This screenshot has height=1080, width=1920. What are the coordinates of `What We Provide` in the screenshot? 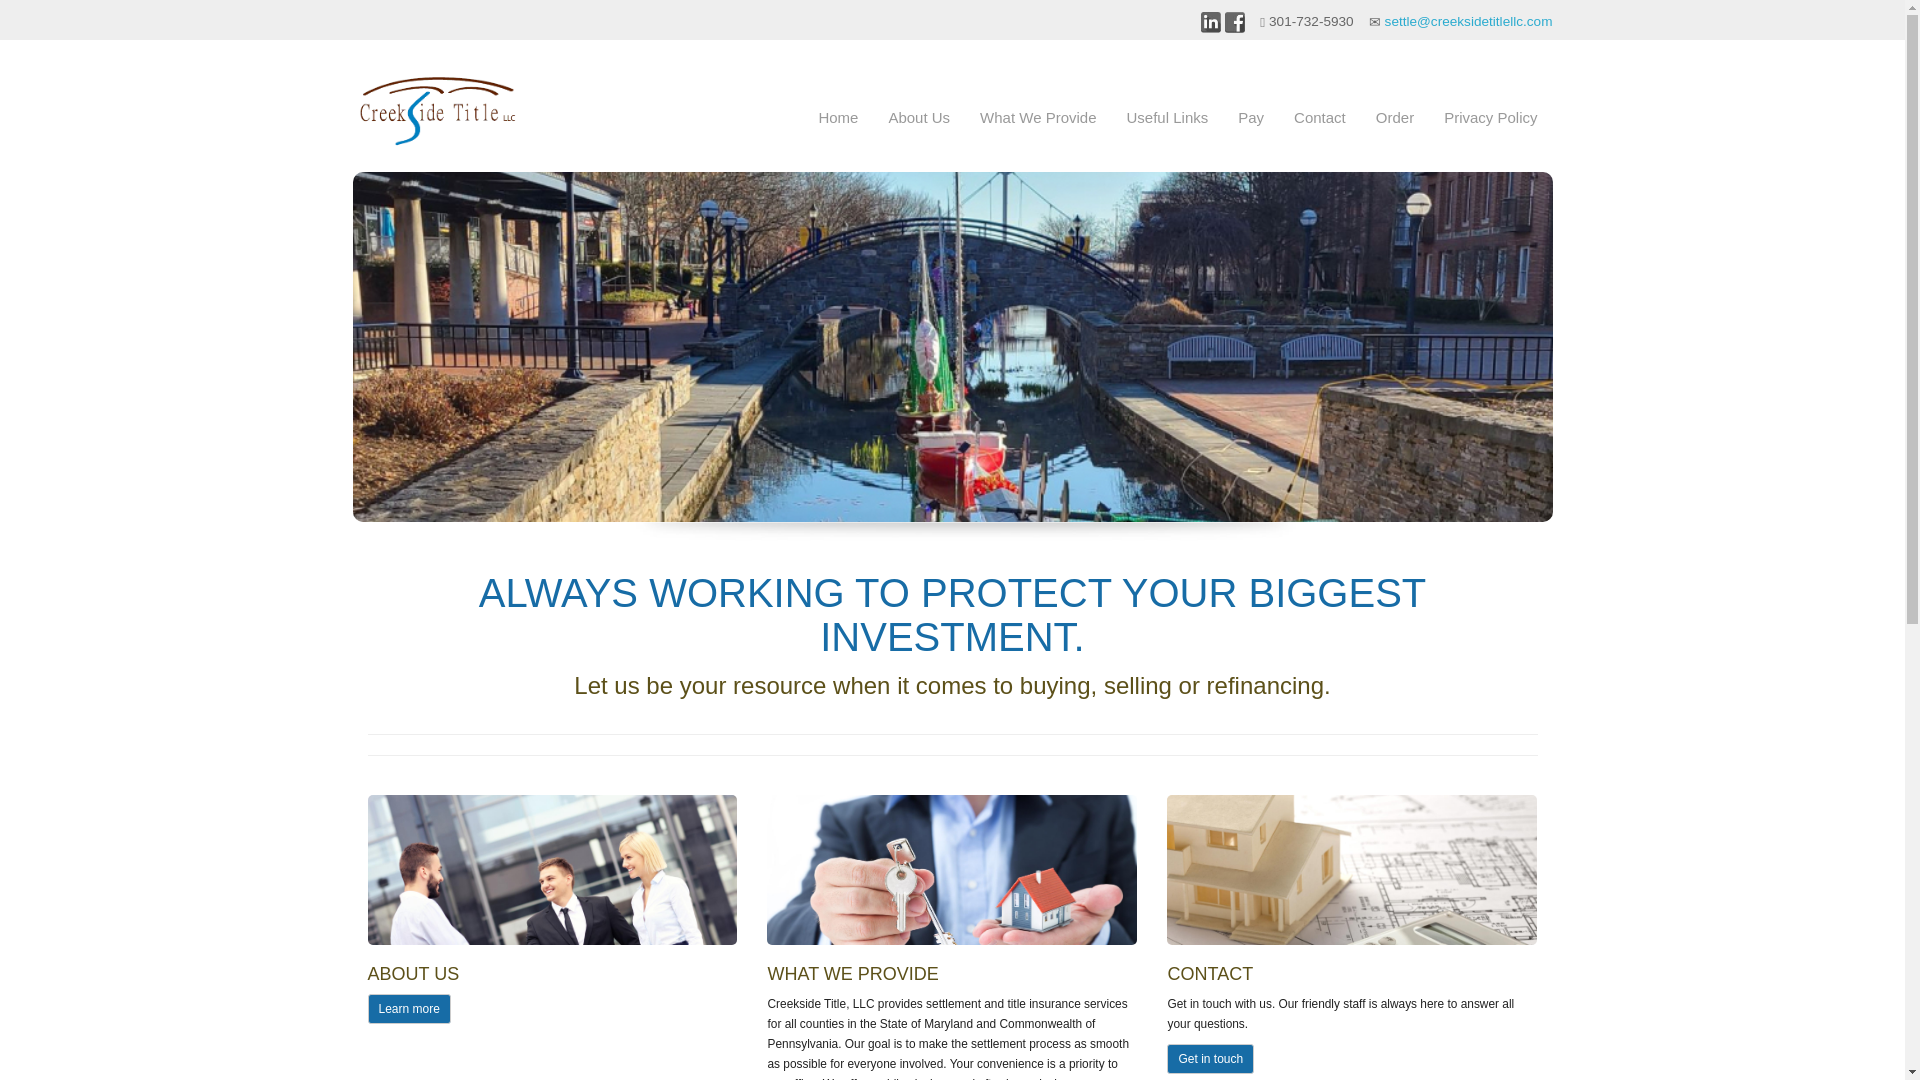 It's located at (1038, 118).